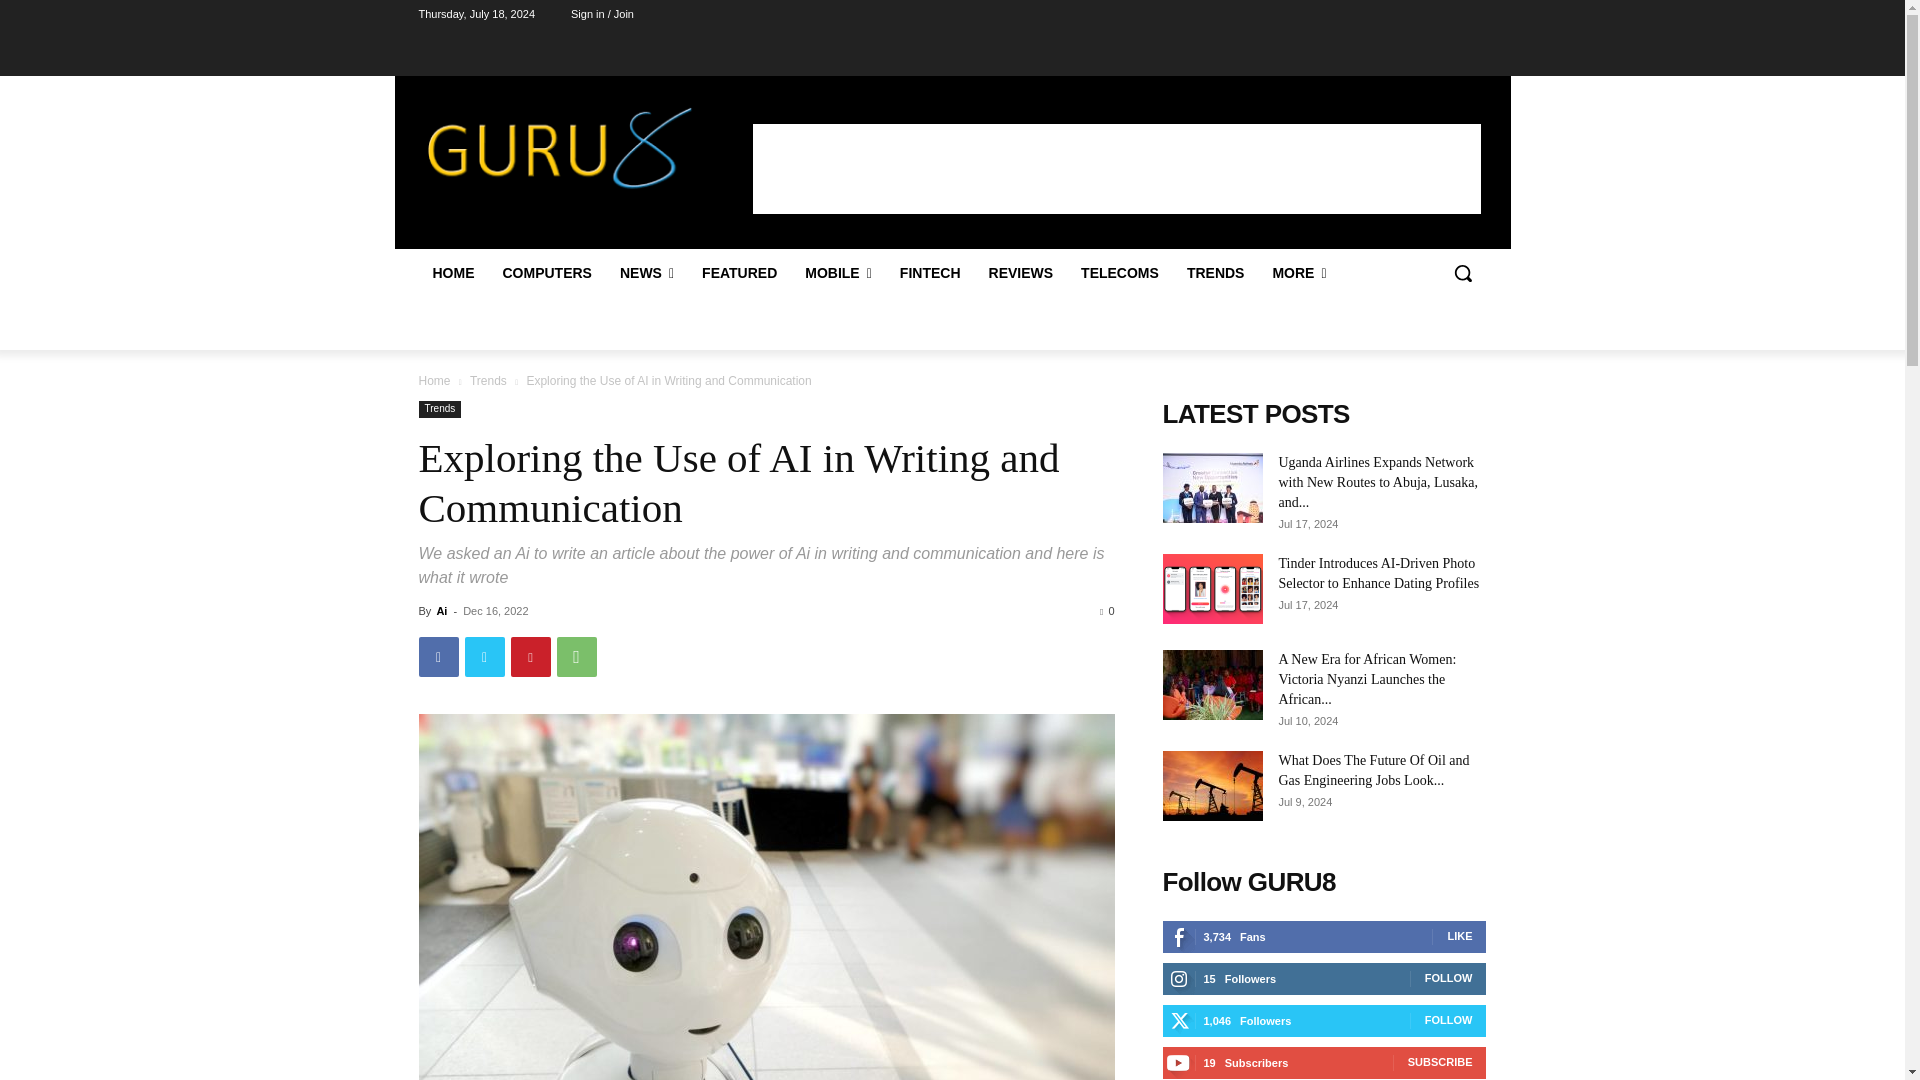 The width and height of the screenshot is (1920, 1080). What do you see at coordinates (739, 273) in the screenshot?
I see `FEATURED` at bounding box center [739, 273].